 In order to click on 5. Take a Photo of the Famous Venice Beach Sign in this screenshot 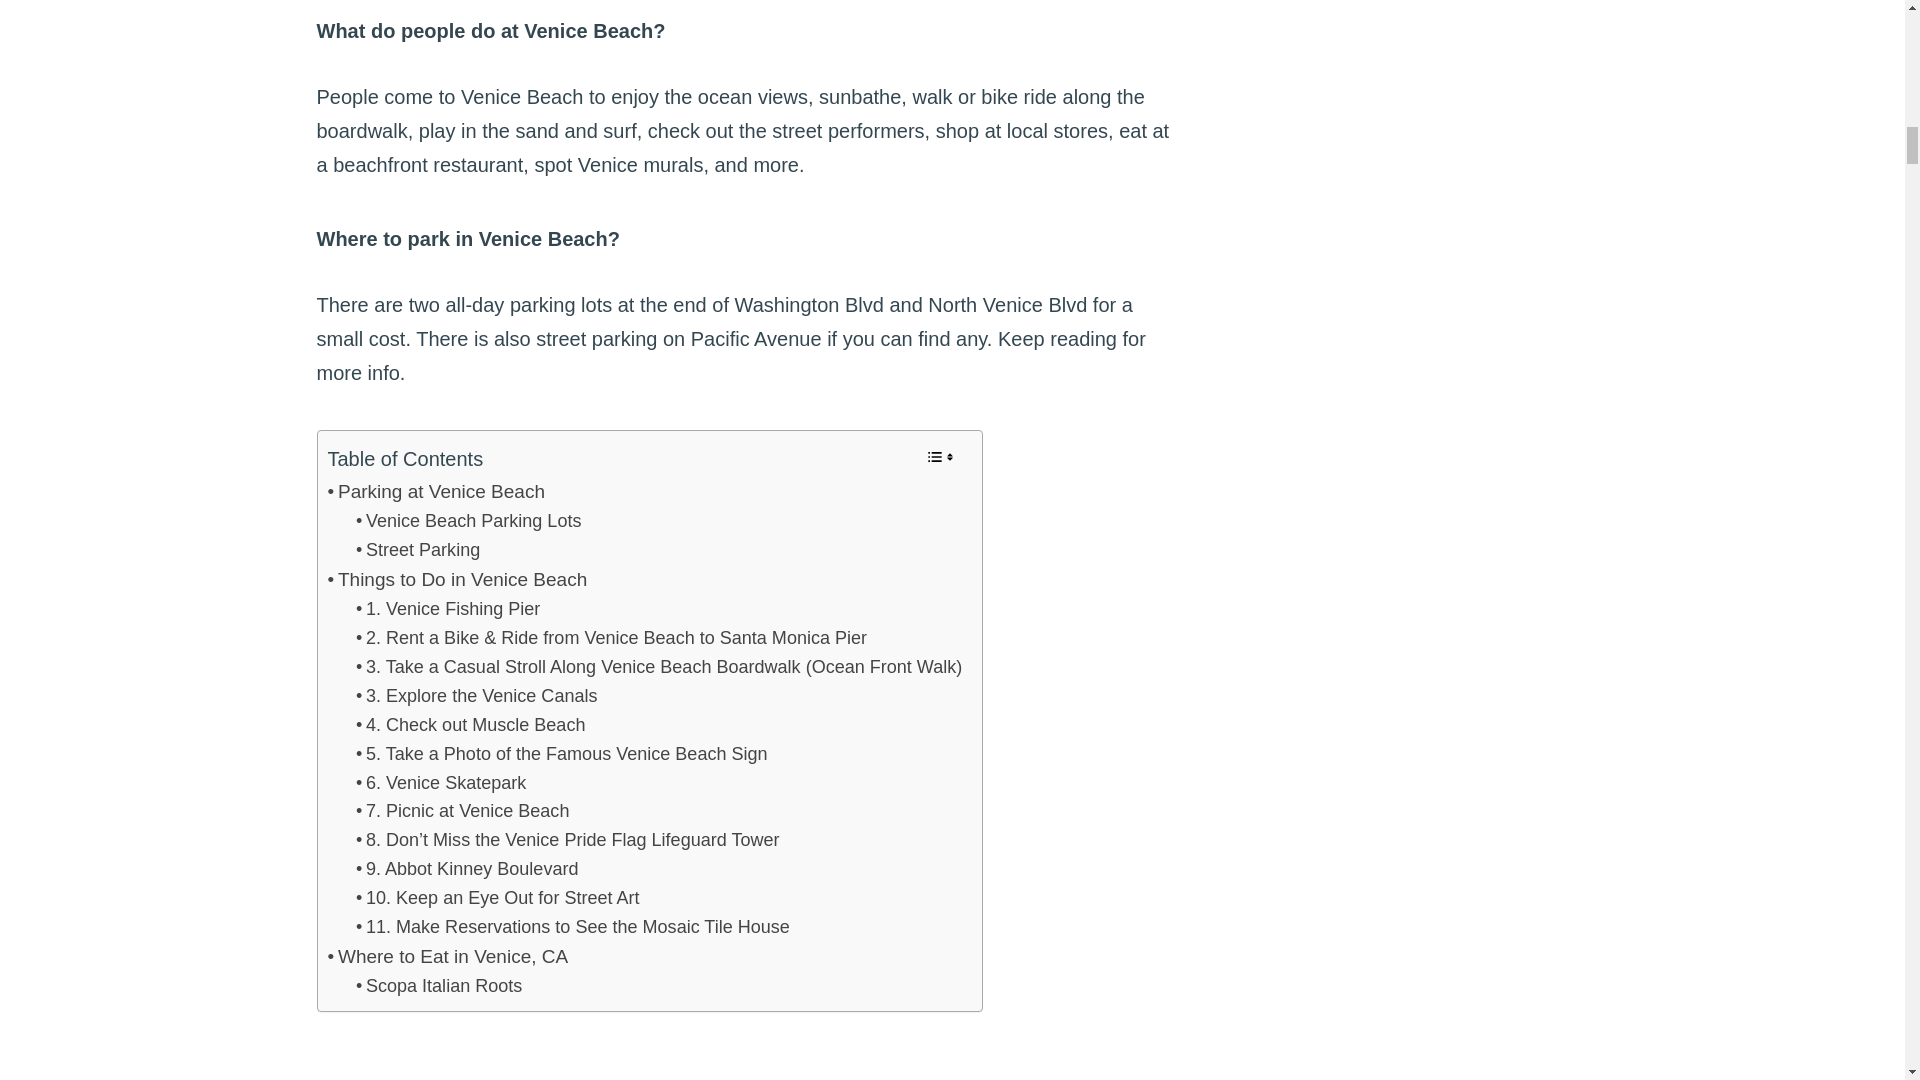, I will do `click(562, 754)`.